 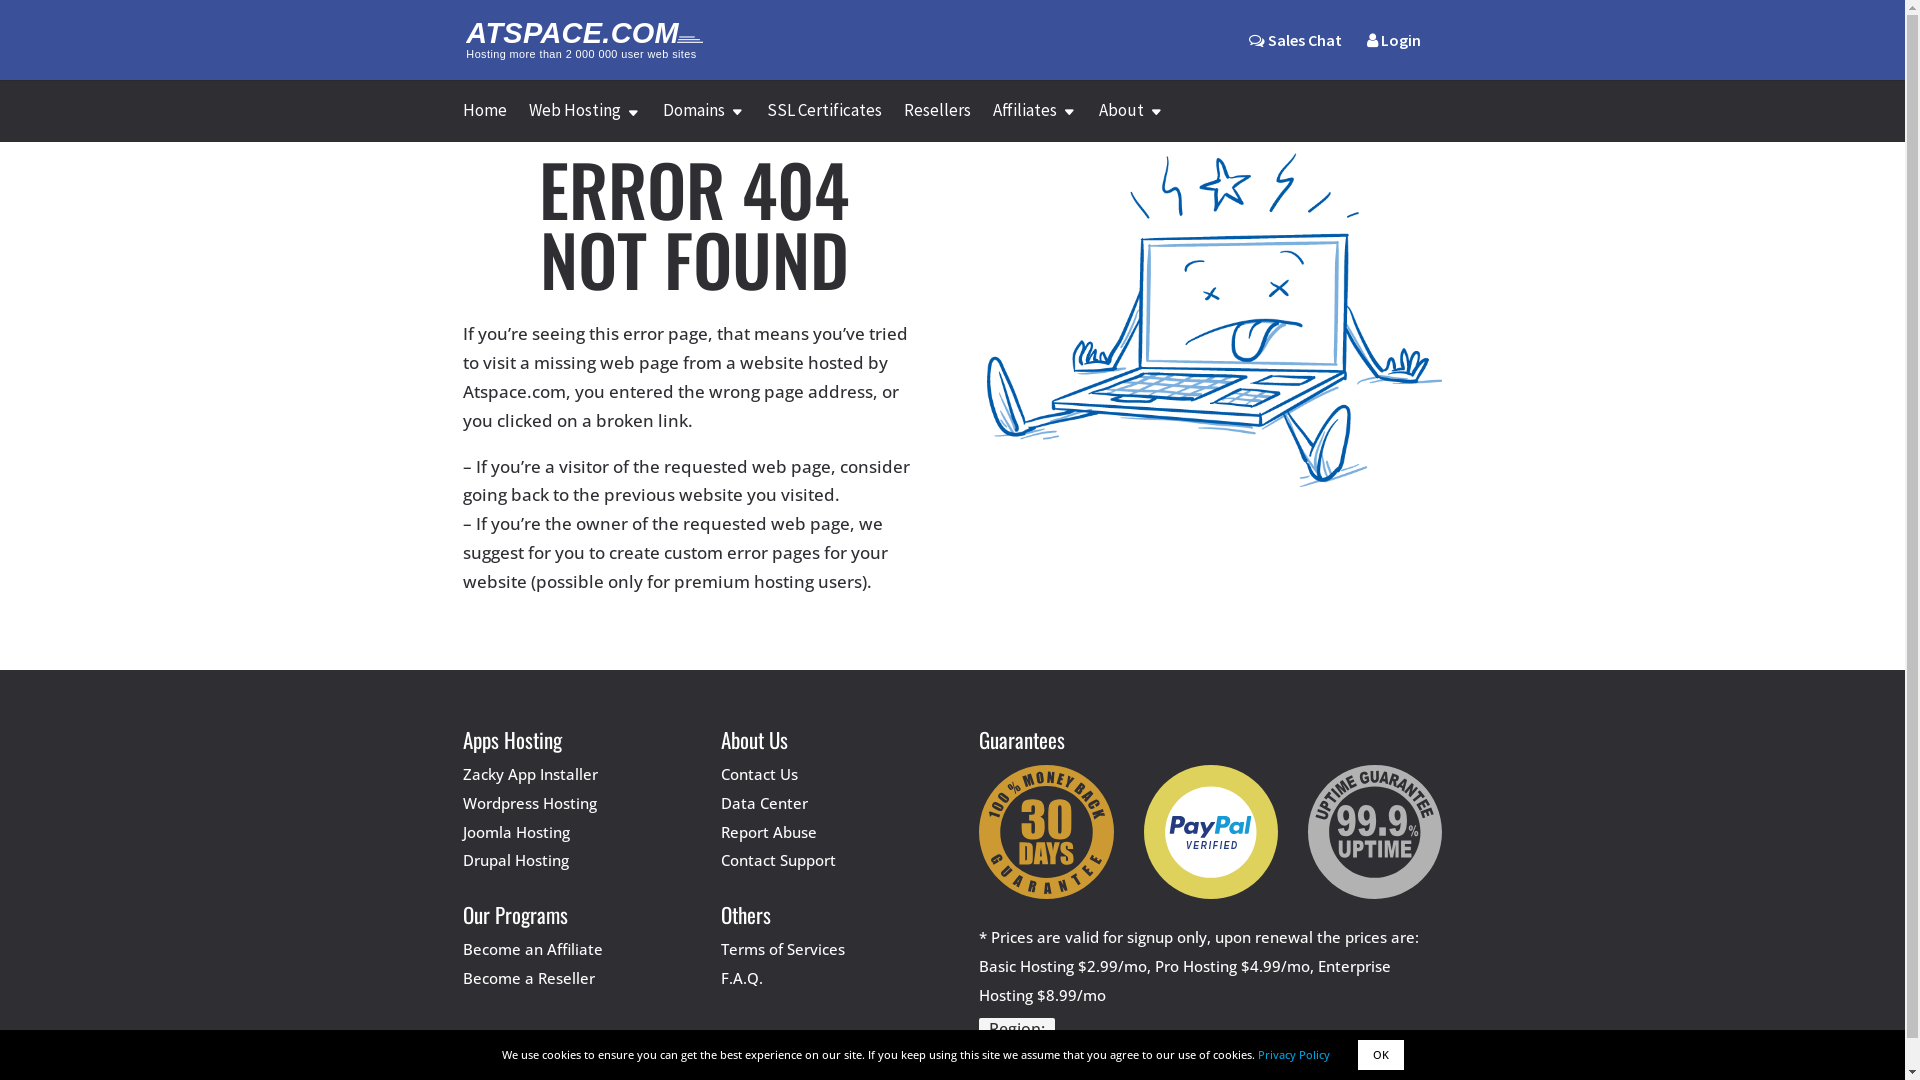 I want to click on OK, so click(x=1381, y=1055).